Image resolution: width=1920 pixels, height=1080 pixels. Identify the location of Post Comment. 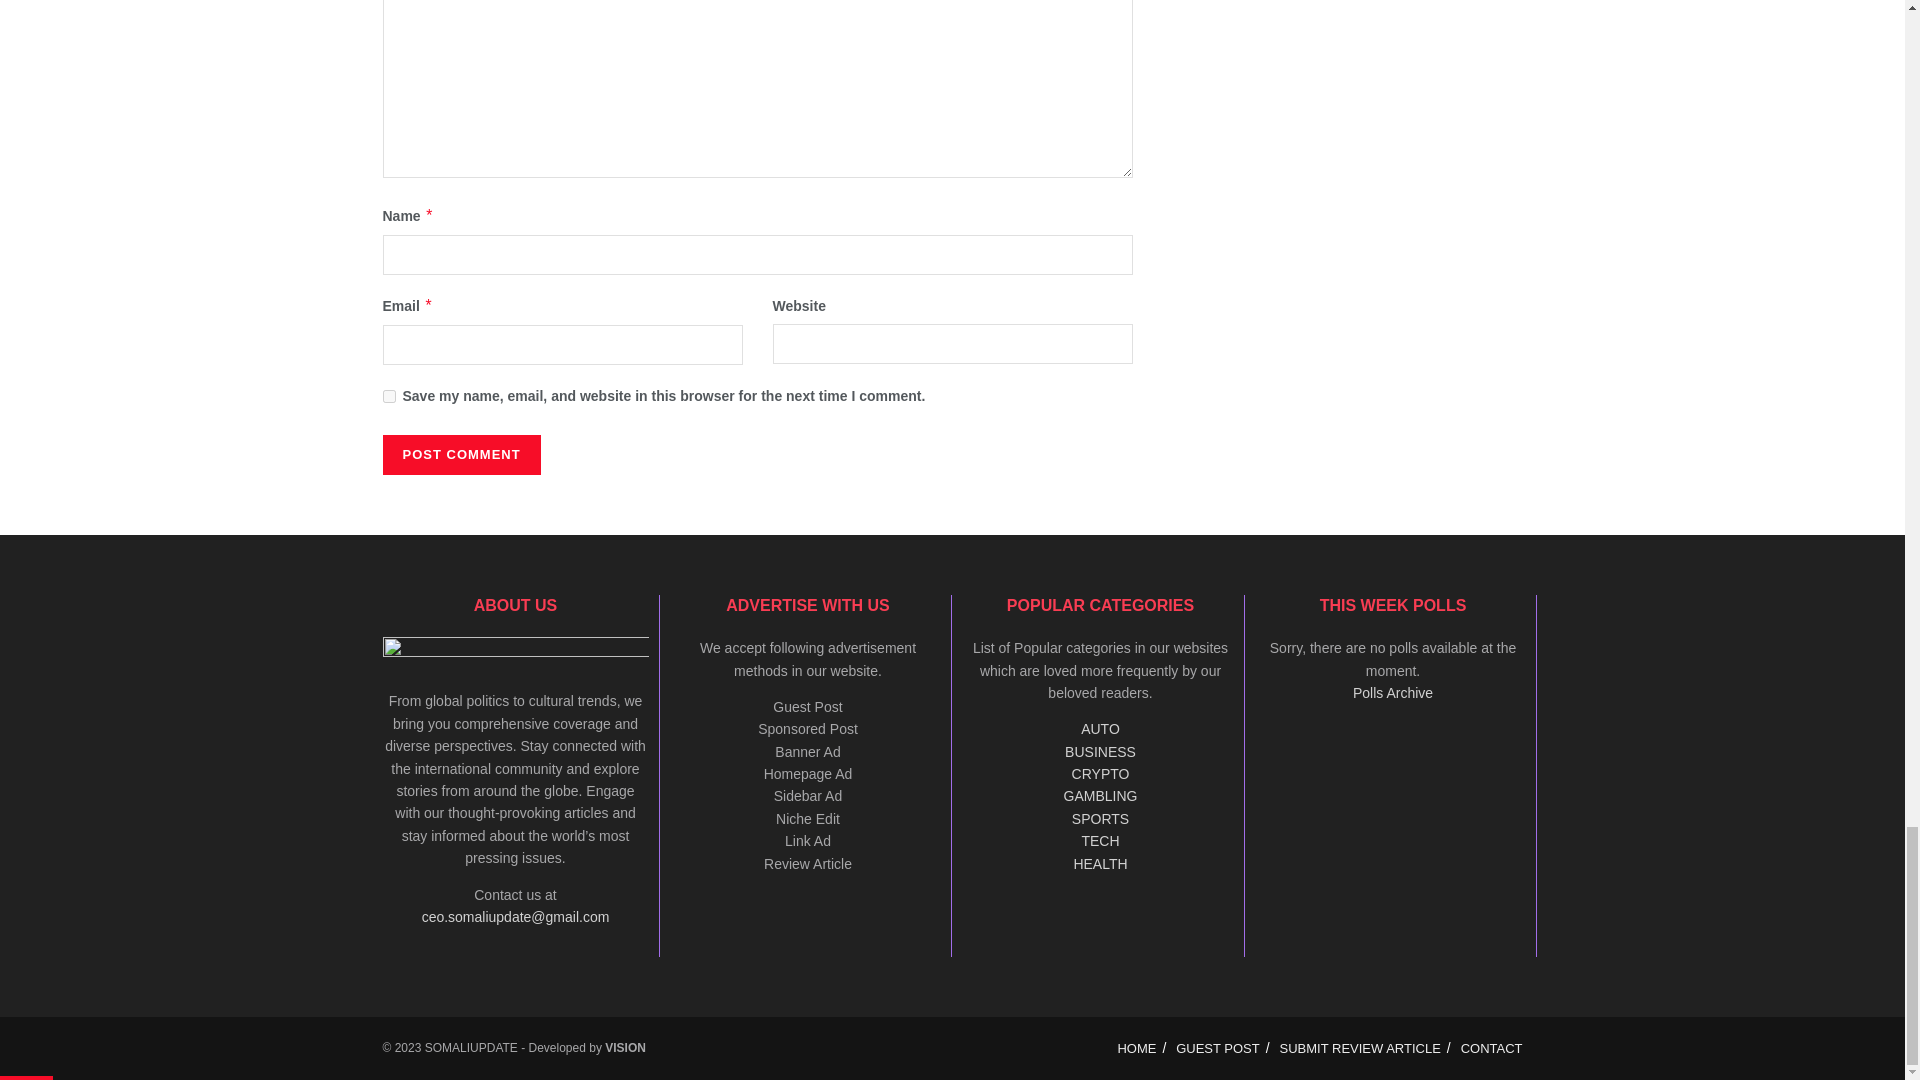
(460, 455).